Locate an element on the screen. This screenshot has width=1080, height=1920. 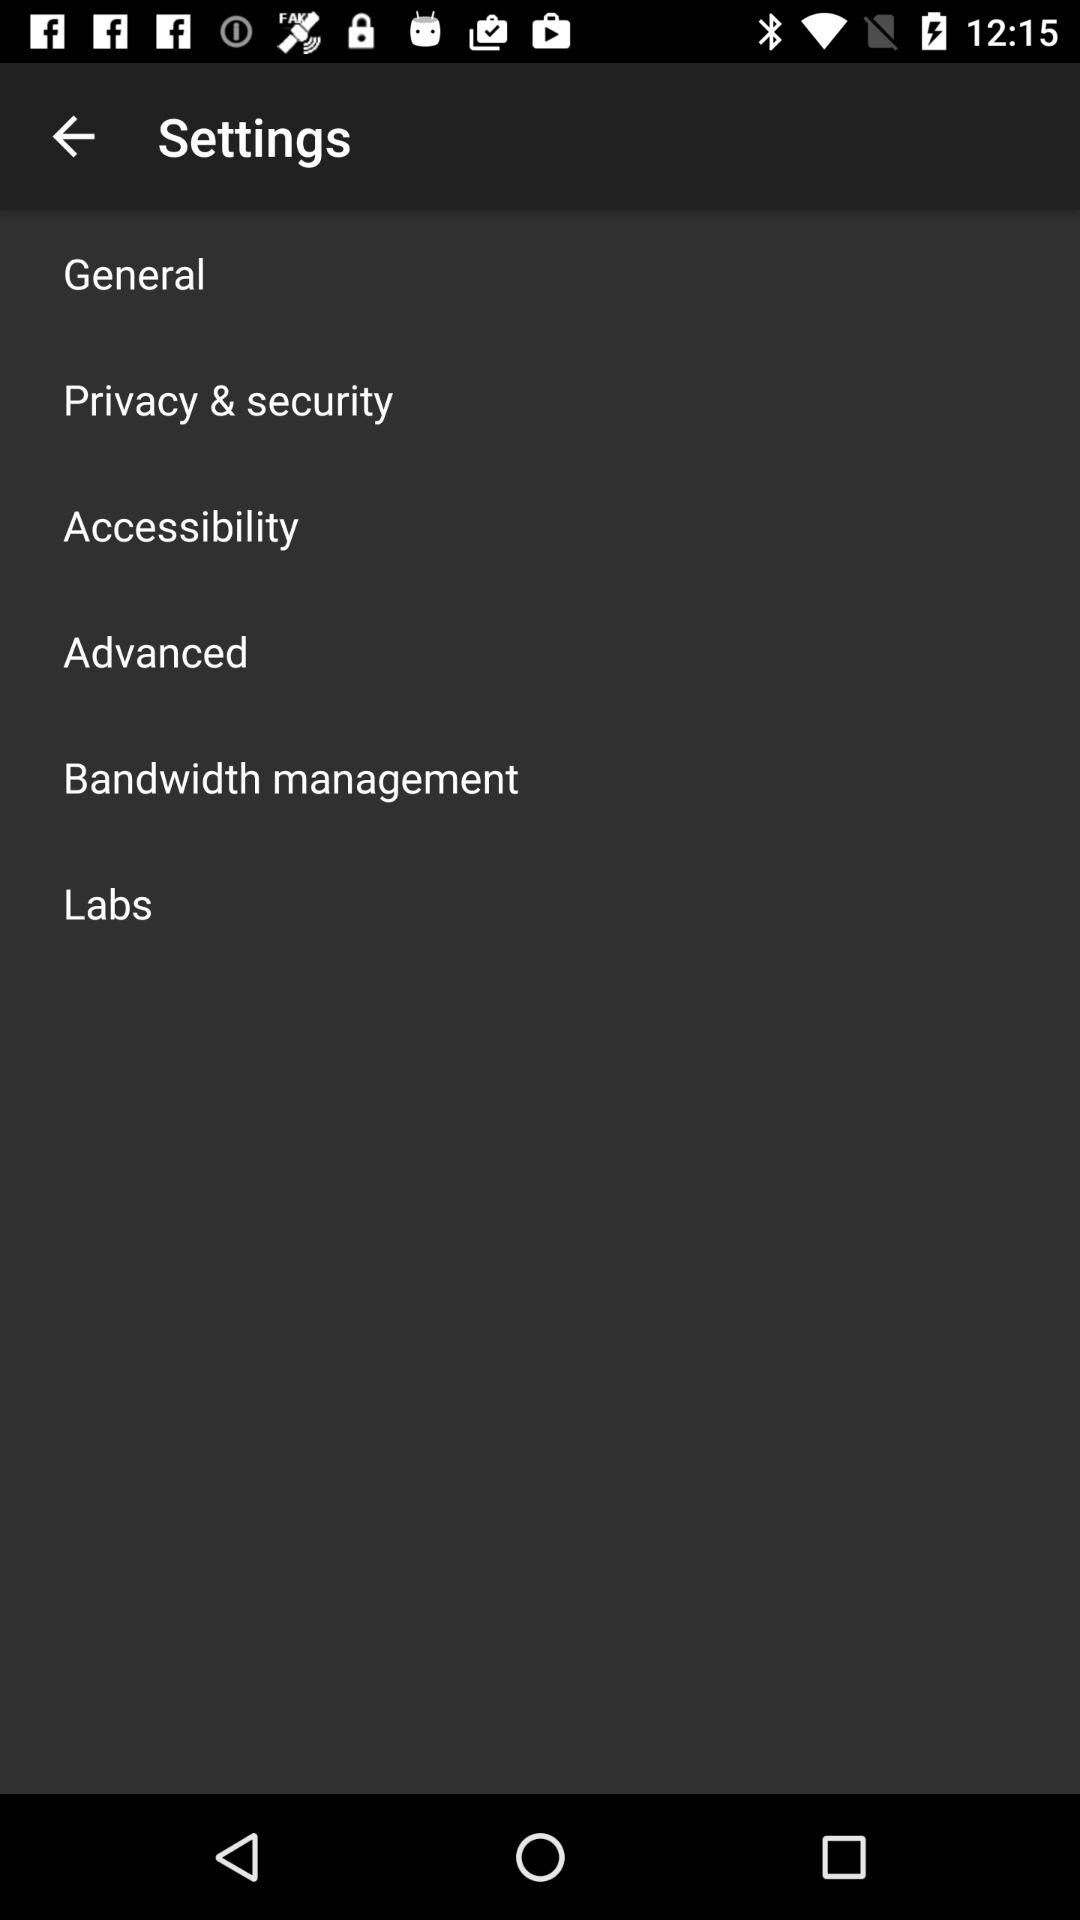
tap the item below accessibility icon is located at coordinates (156, 650).